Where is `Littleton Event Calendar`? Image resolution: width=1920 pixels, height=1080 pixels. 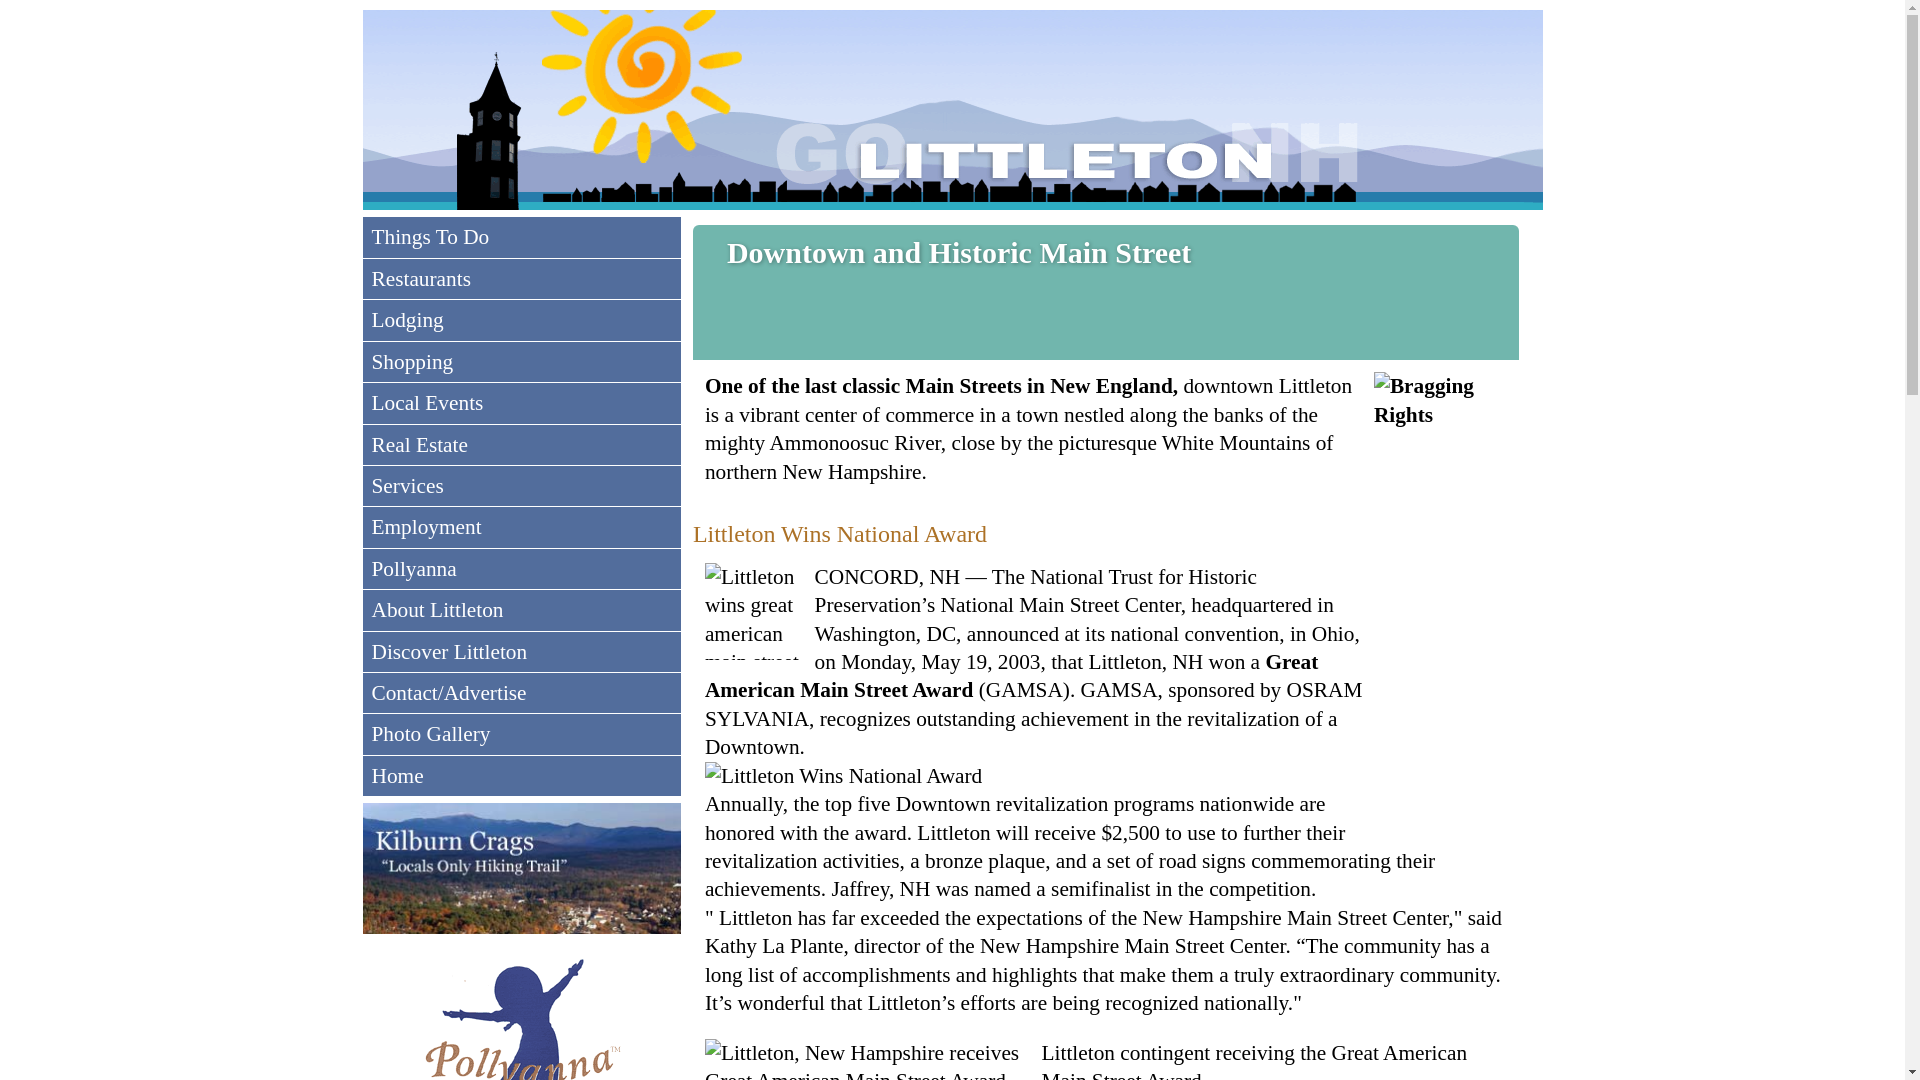
Littleton Event Calendar is located at coordinates (522, 403).